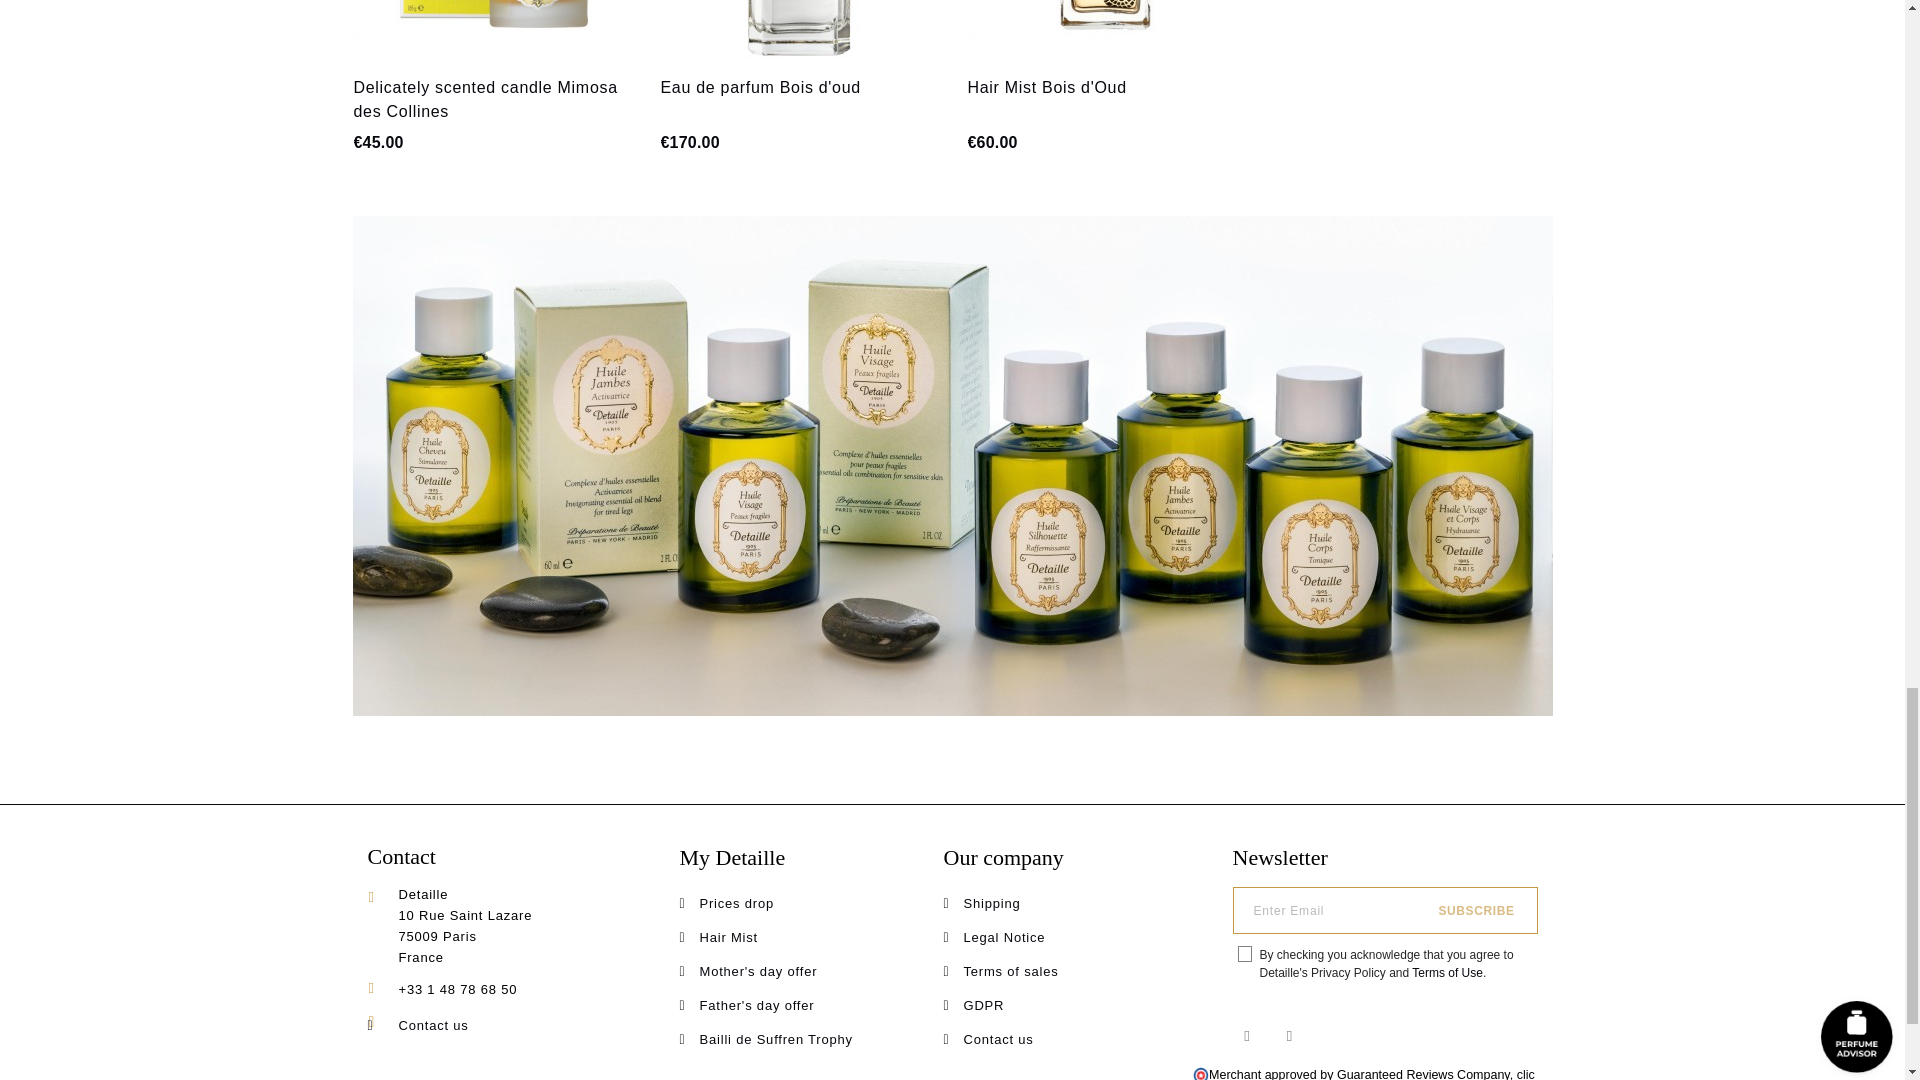 This screenshot has width=1920, height=1080. Describe the element at coordinates (1004, 937) in the screenshot. I see `Our legal notice by Maison Detaille Paris.` at that location.